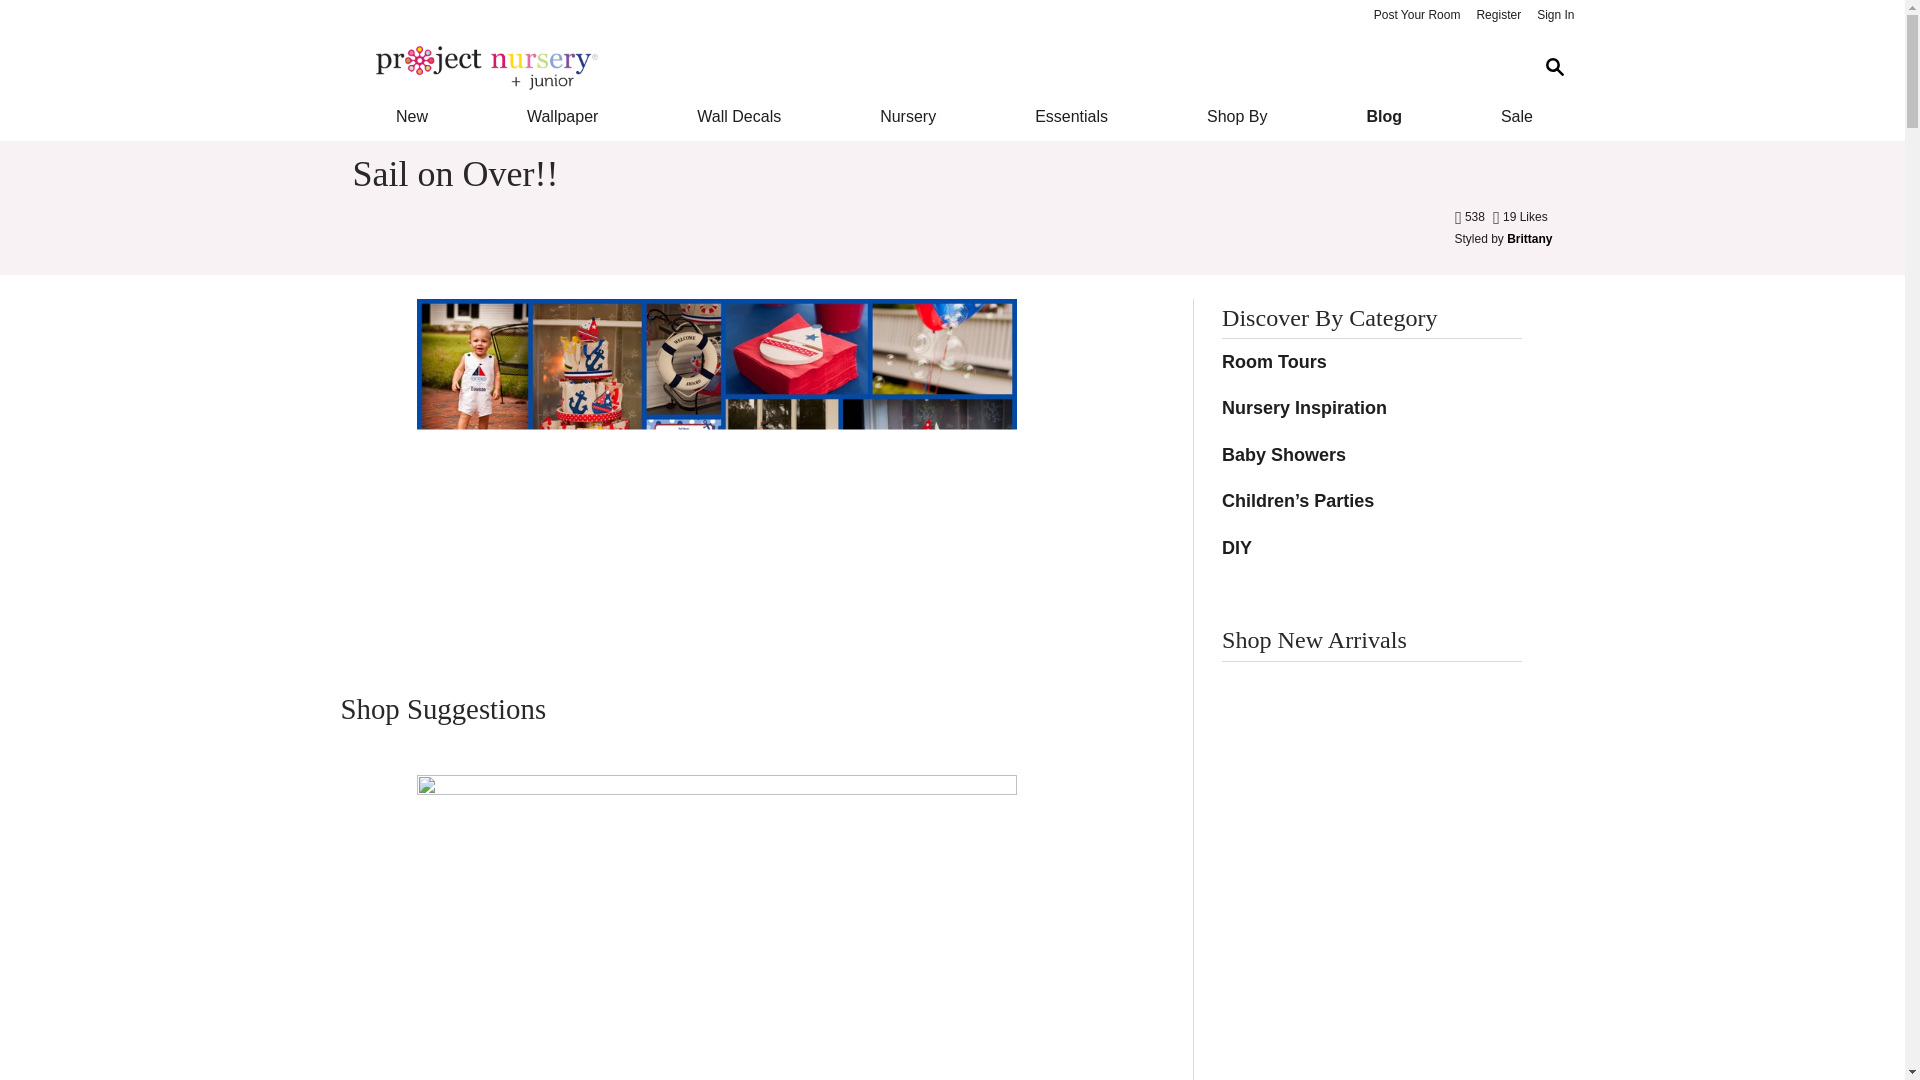 Image resolution: width=1920 pixels, height=1080 pixels. Describe the element at coordinates (1416, 16) in the screenshot. I see `Post Your Room` at that location.